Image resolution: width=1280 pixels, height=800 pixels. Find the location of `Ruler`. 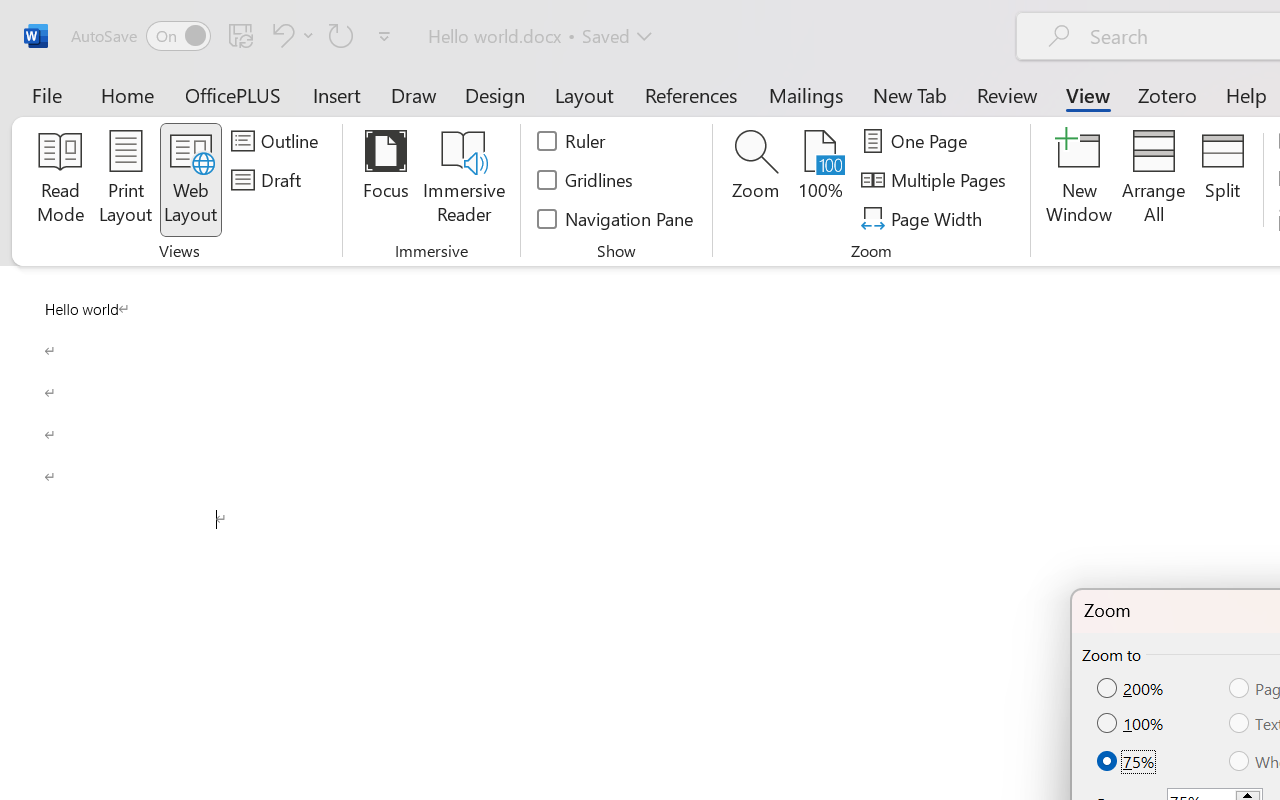

Ruler is located at coordinates (572, 141).